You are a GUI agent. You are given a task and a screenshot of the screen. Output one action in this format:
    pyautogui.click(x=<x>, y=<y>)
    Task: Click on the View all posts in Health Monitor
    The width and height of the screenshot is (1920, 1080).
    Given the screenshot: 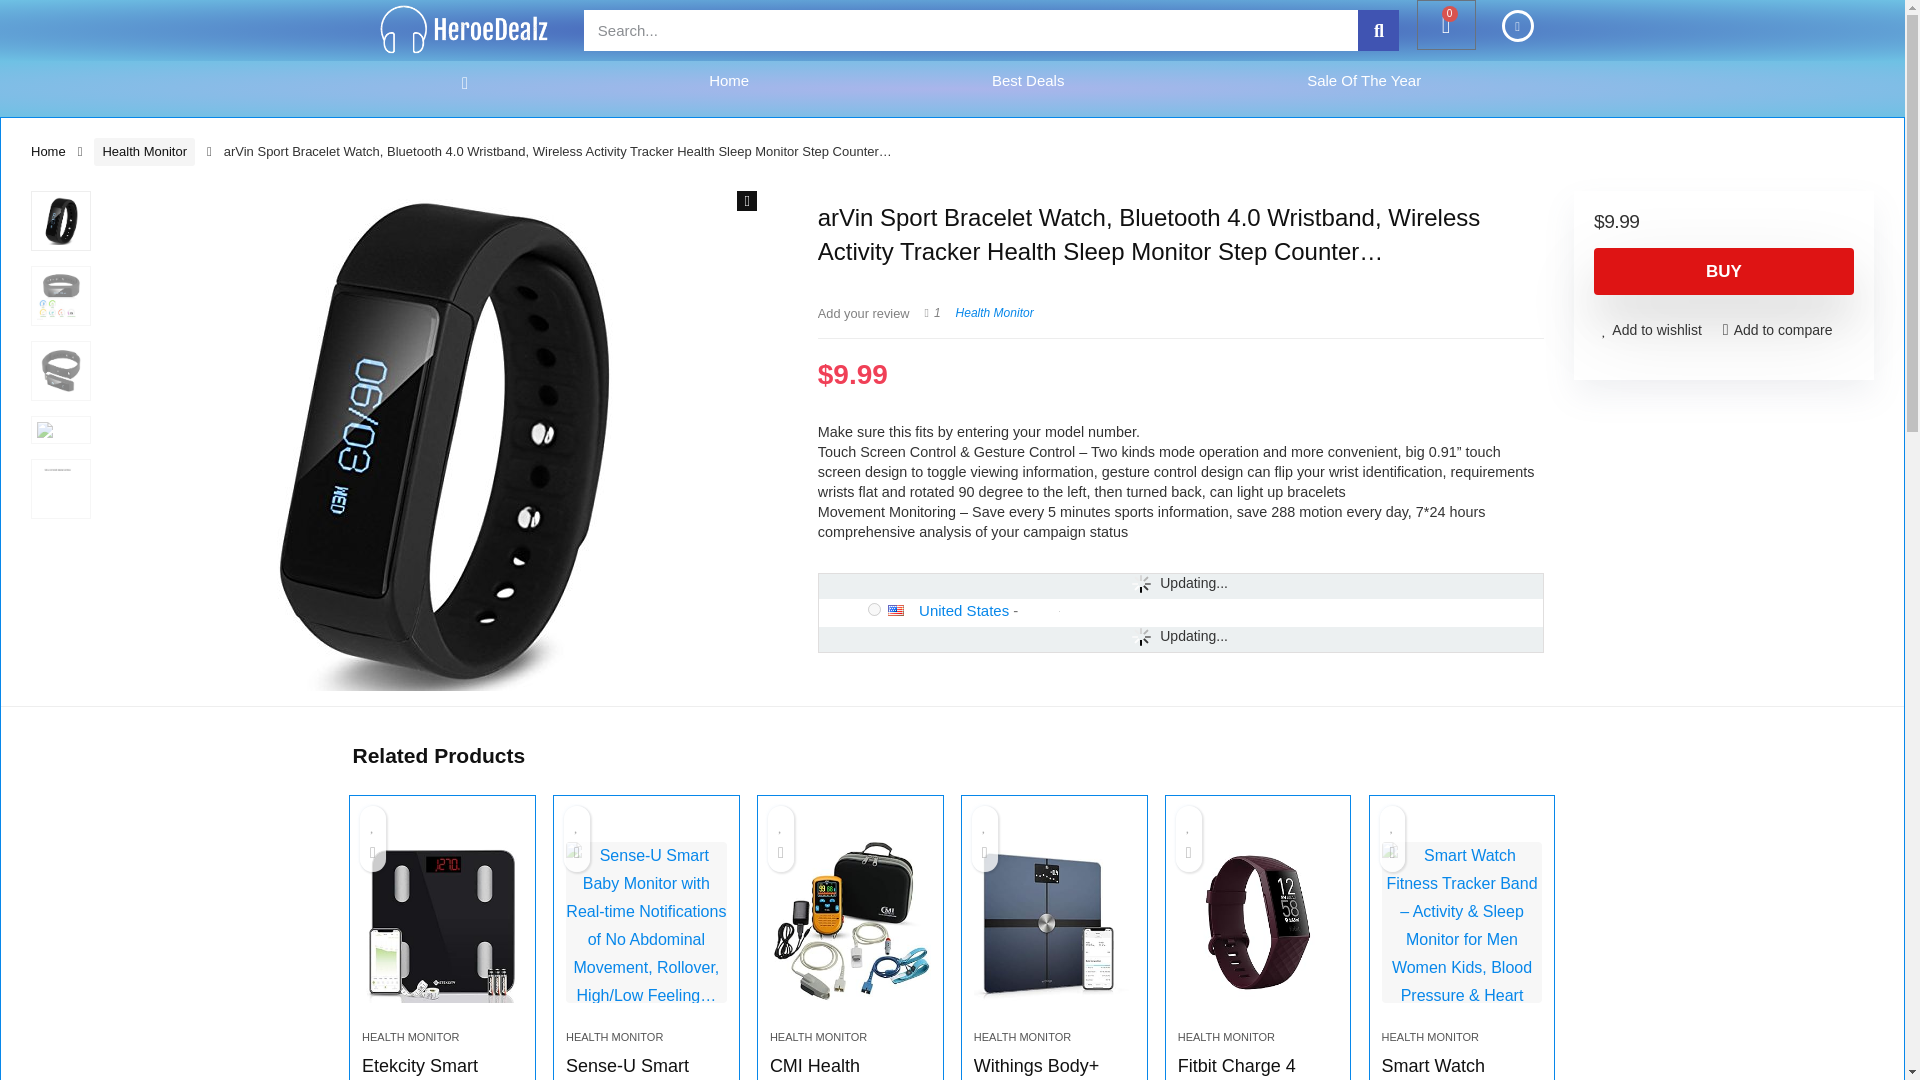 What is the action you would take?
    pyautogui.click(x=995, y=312)
    